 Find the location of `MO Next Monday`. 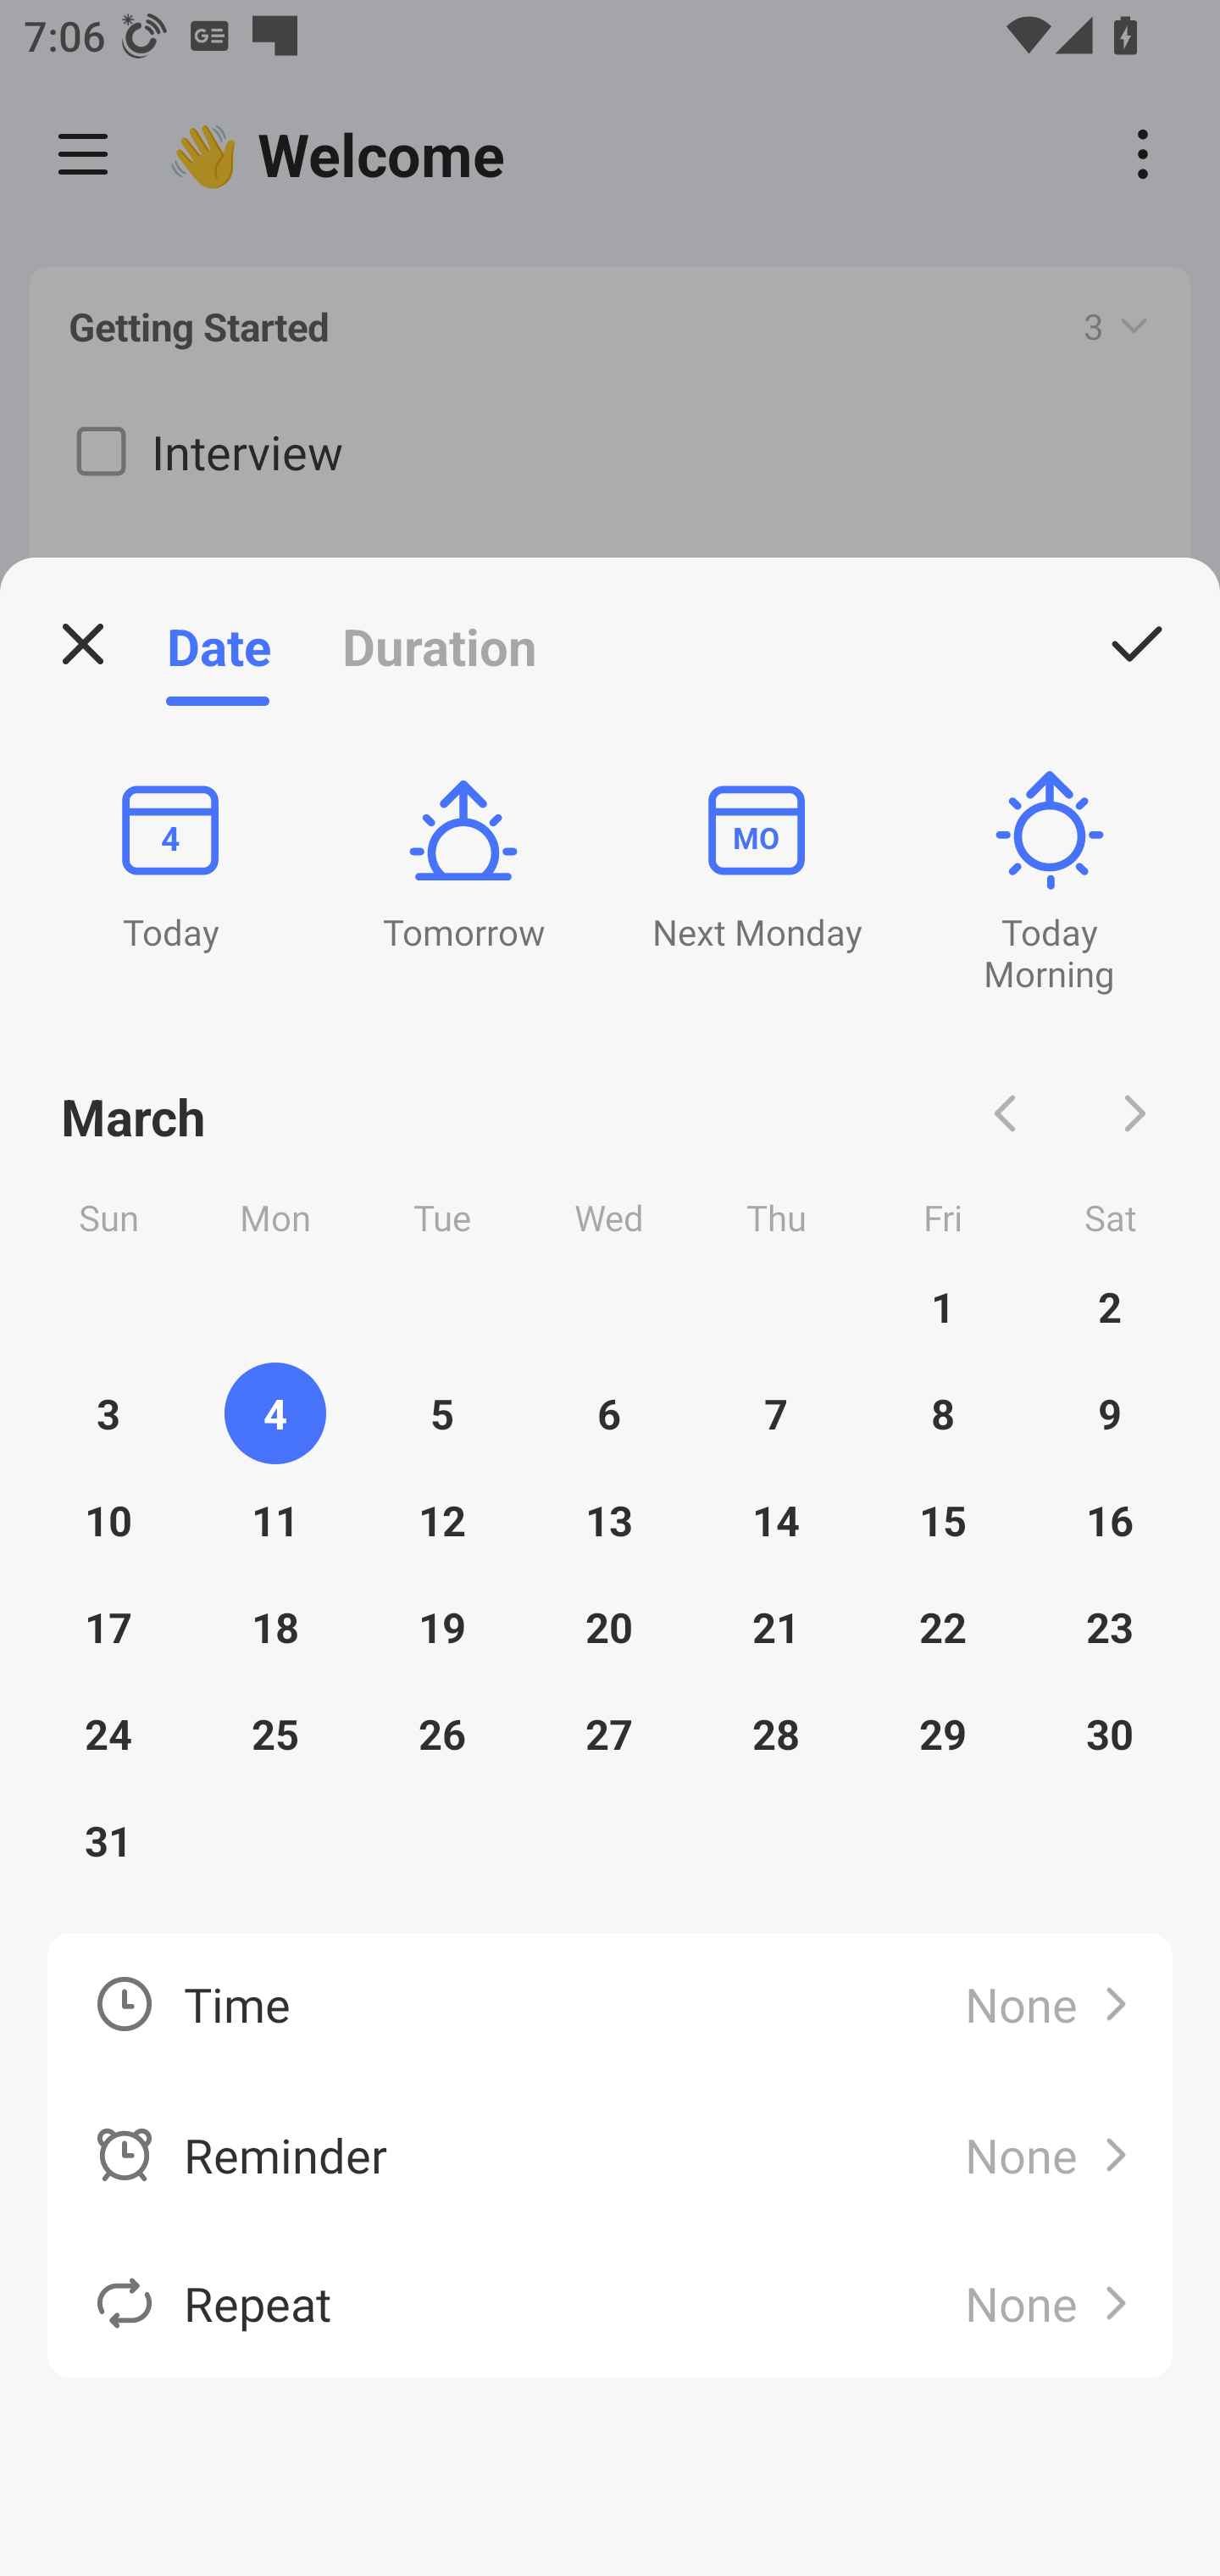

MO Next Monday is located at coordinates (756, 863).